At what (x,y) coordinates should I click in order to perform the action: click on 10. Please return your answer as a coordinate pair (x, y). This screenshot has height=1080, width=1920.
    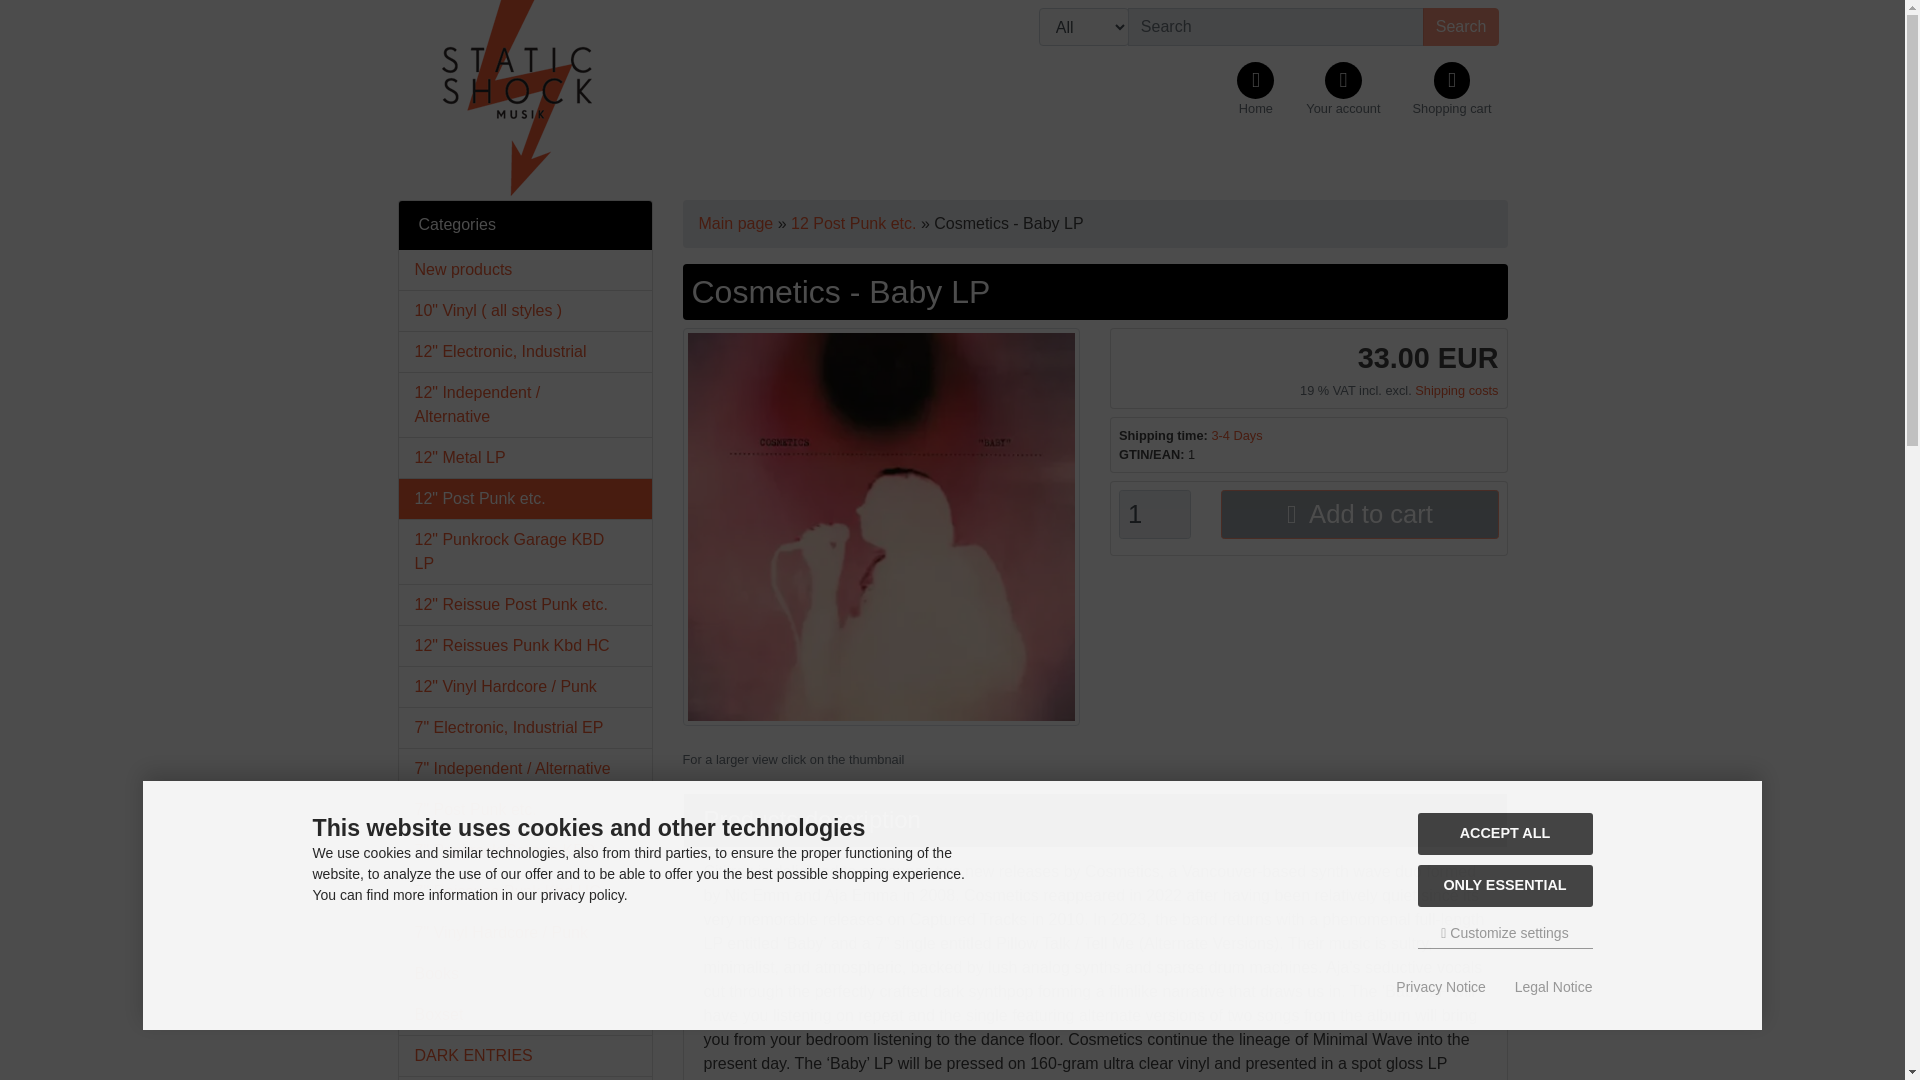
    Looking at the image, I should click on (524, 310).